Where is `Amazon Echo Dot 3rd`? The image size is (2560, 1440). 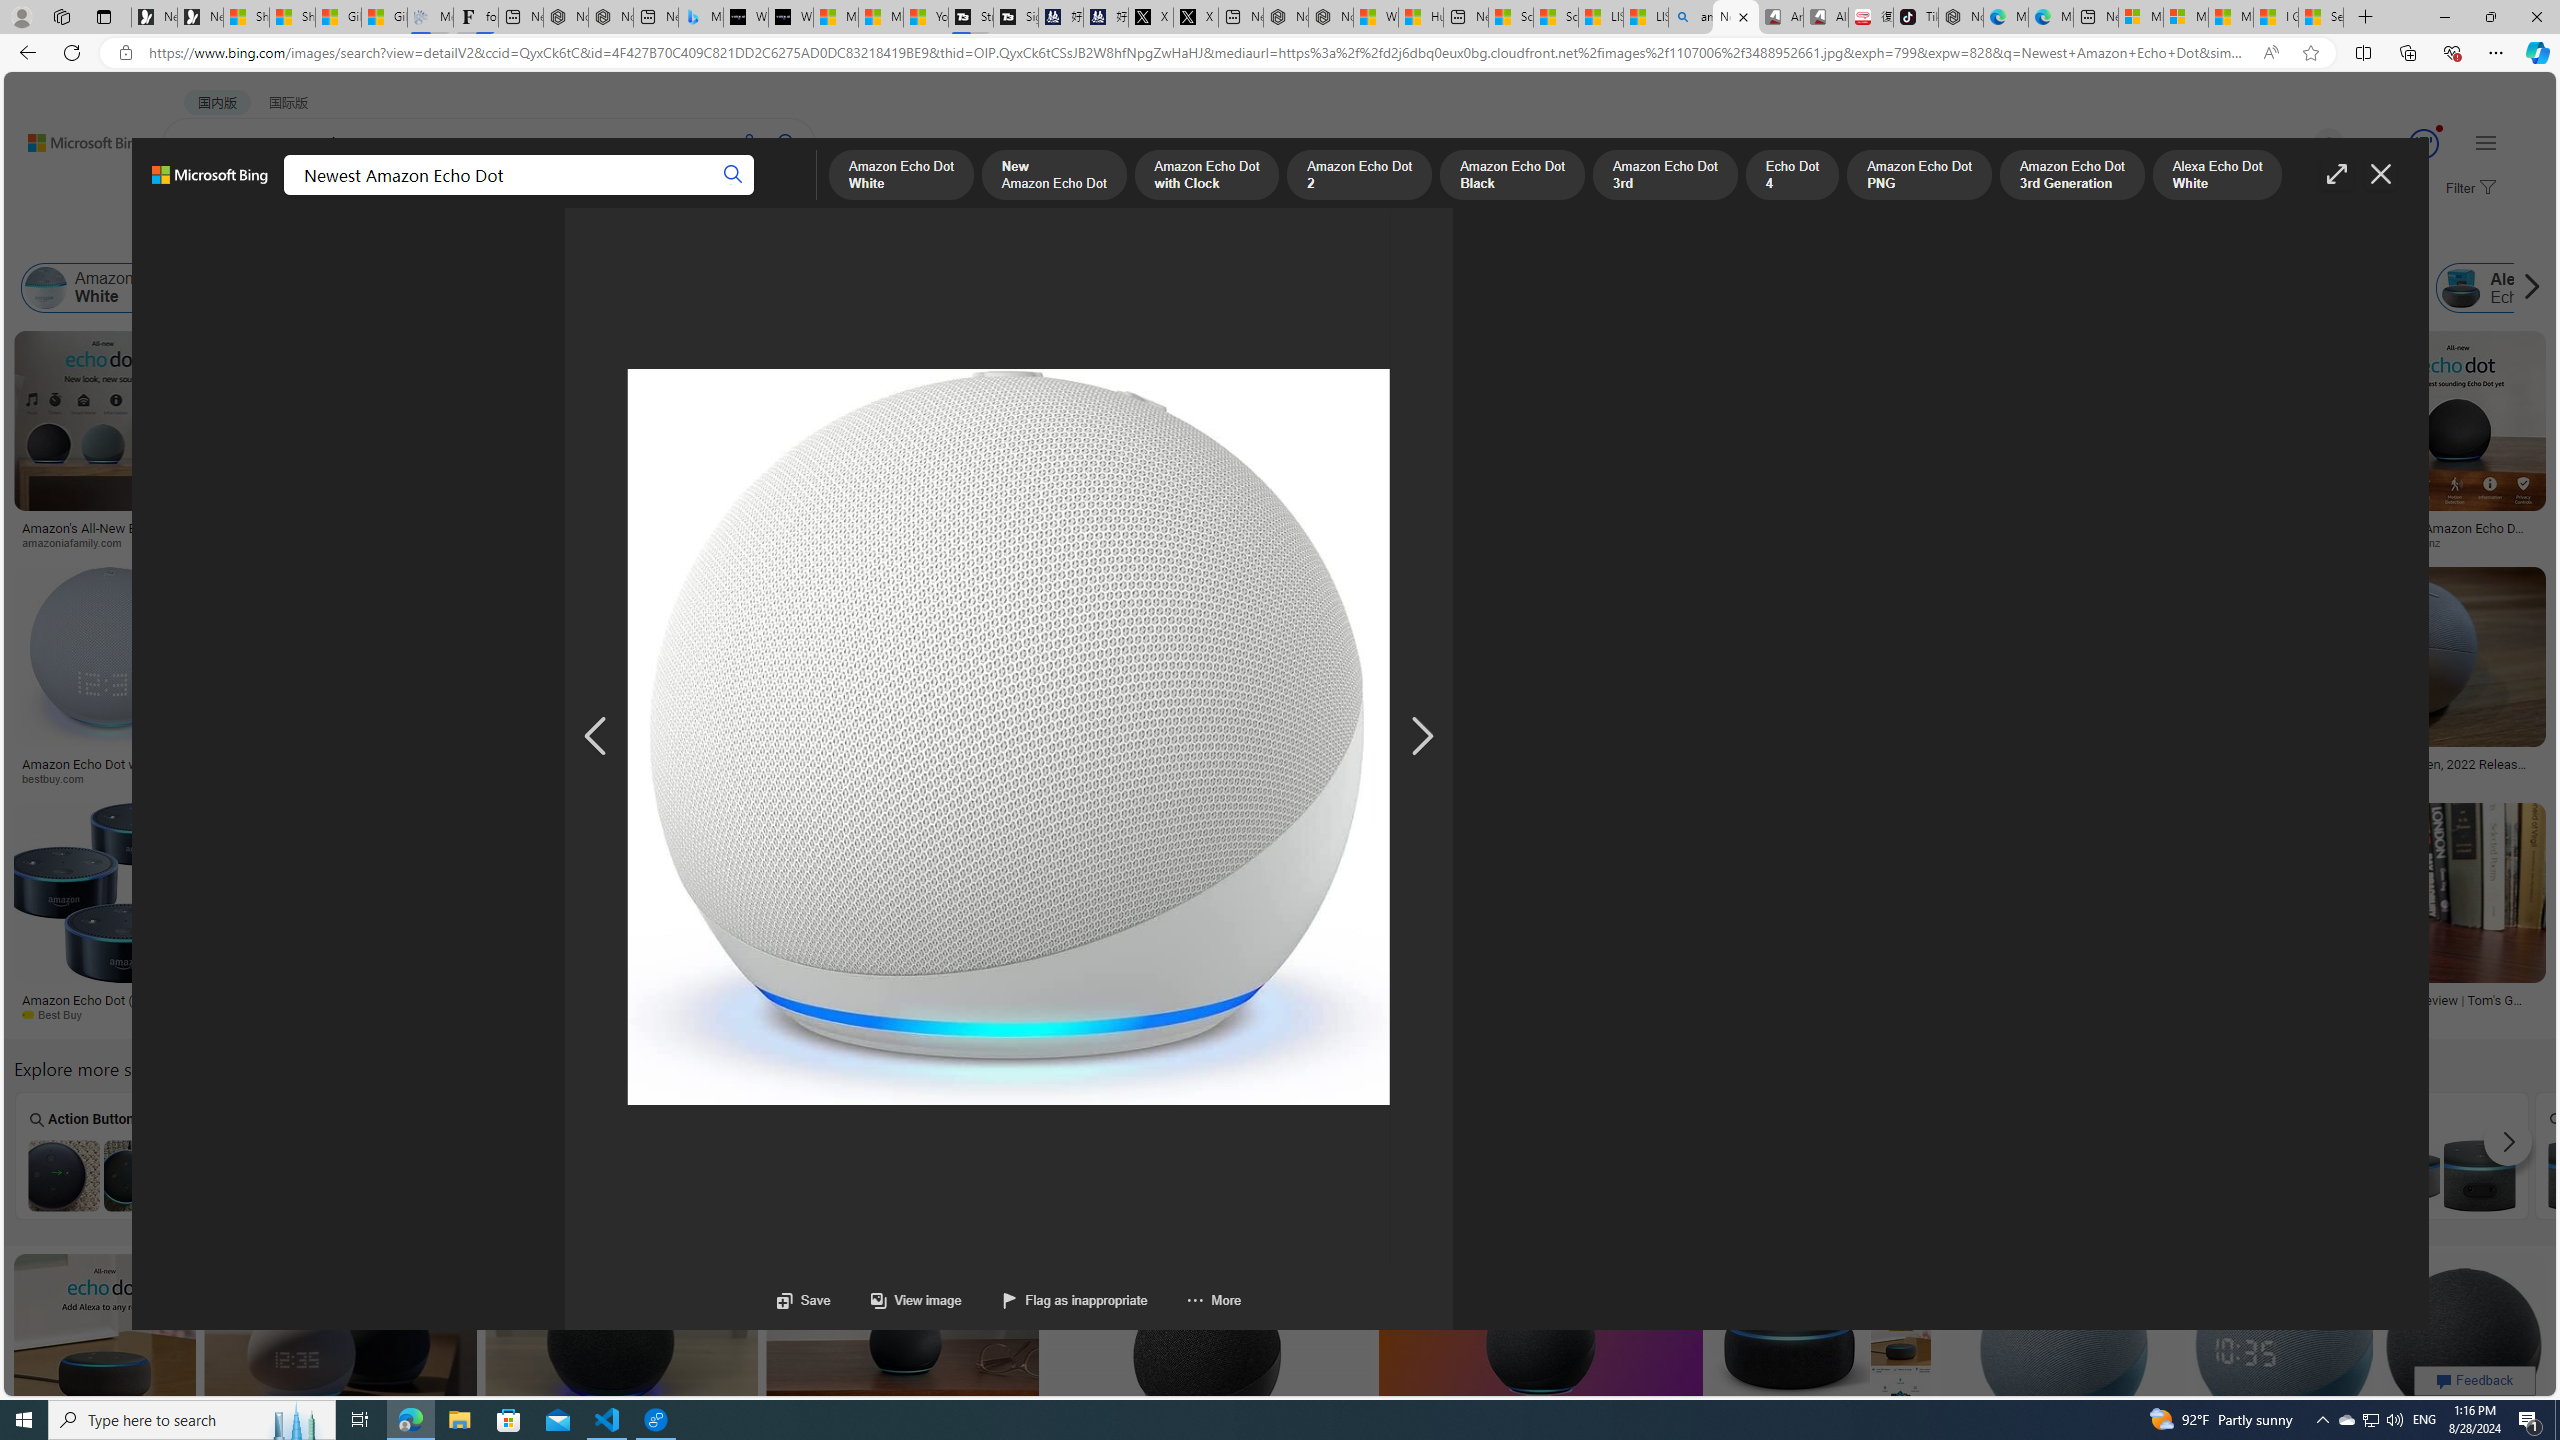
Amazon Echo Dot 3rd is located at coordinates (1182, 288).